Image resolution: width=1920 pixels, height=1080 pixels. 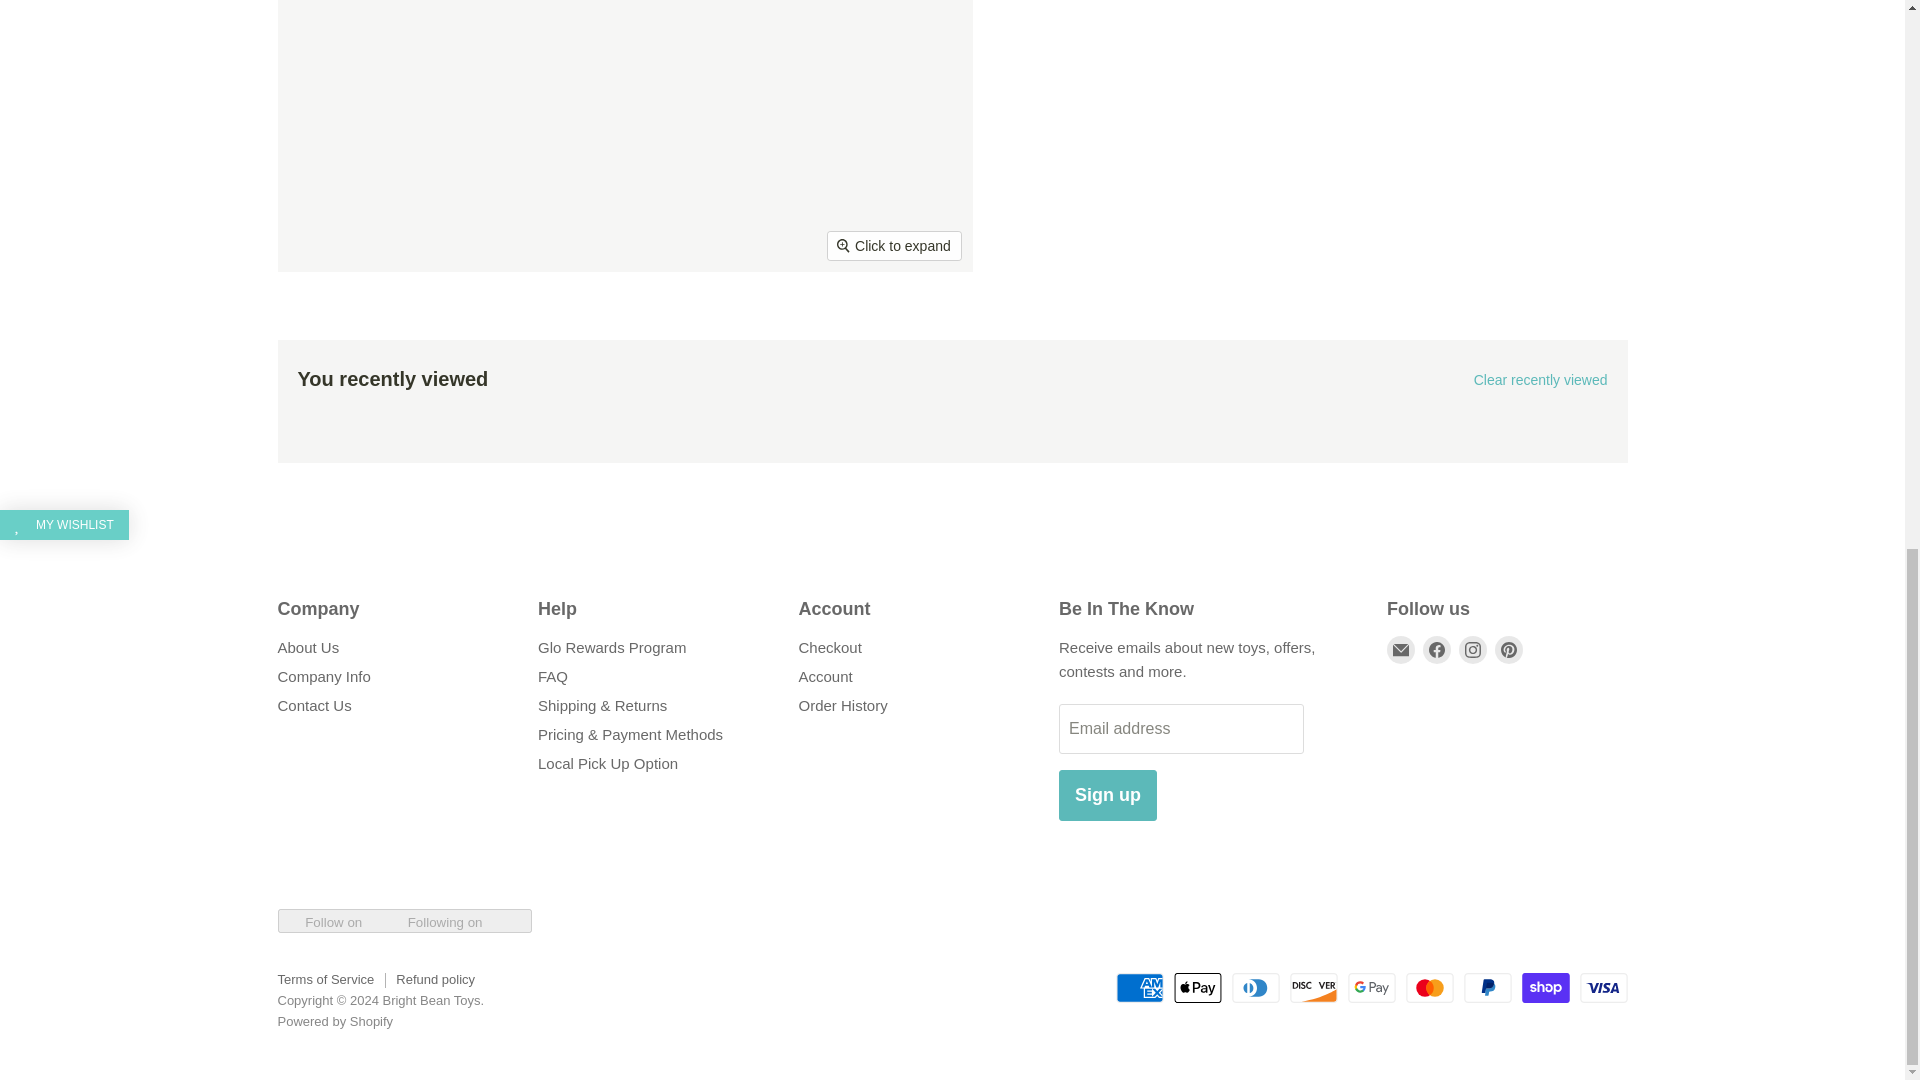 What do you see at coordinates (1400, 650) in the screenshot?
I see `Email` at bounding box center [1400, 650].